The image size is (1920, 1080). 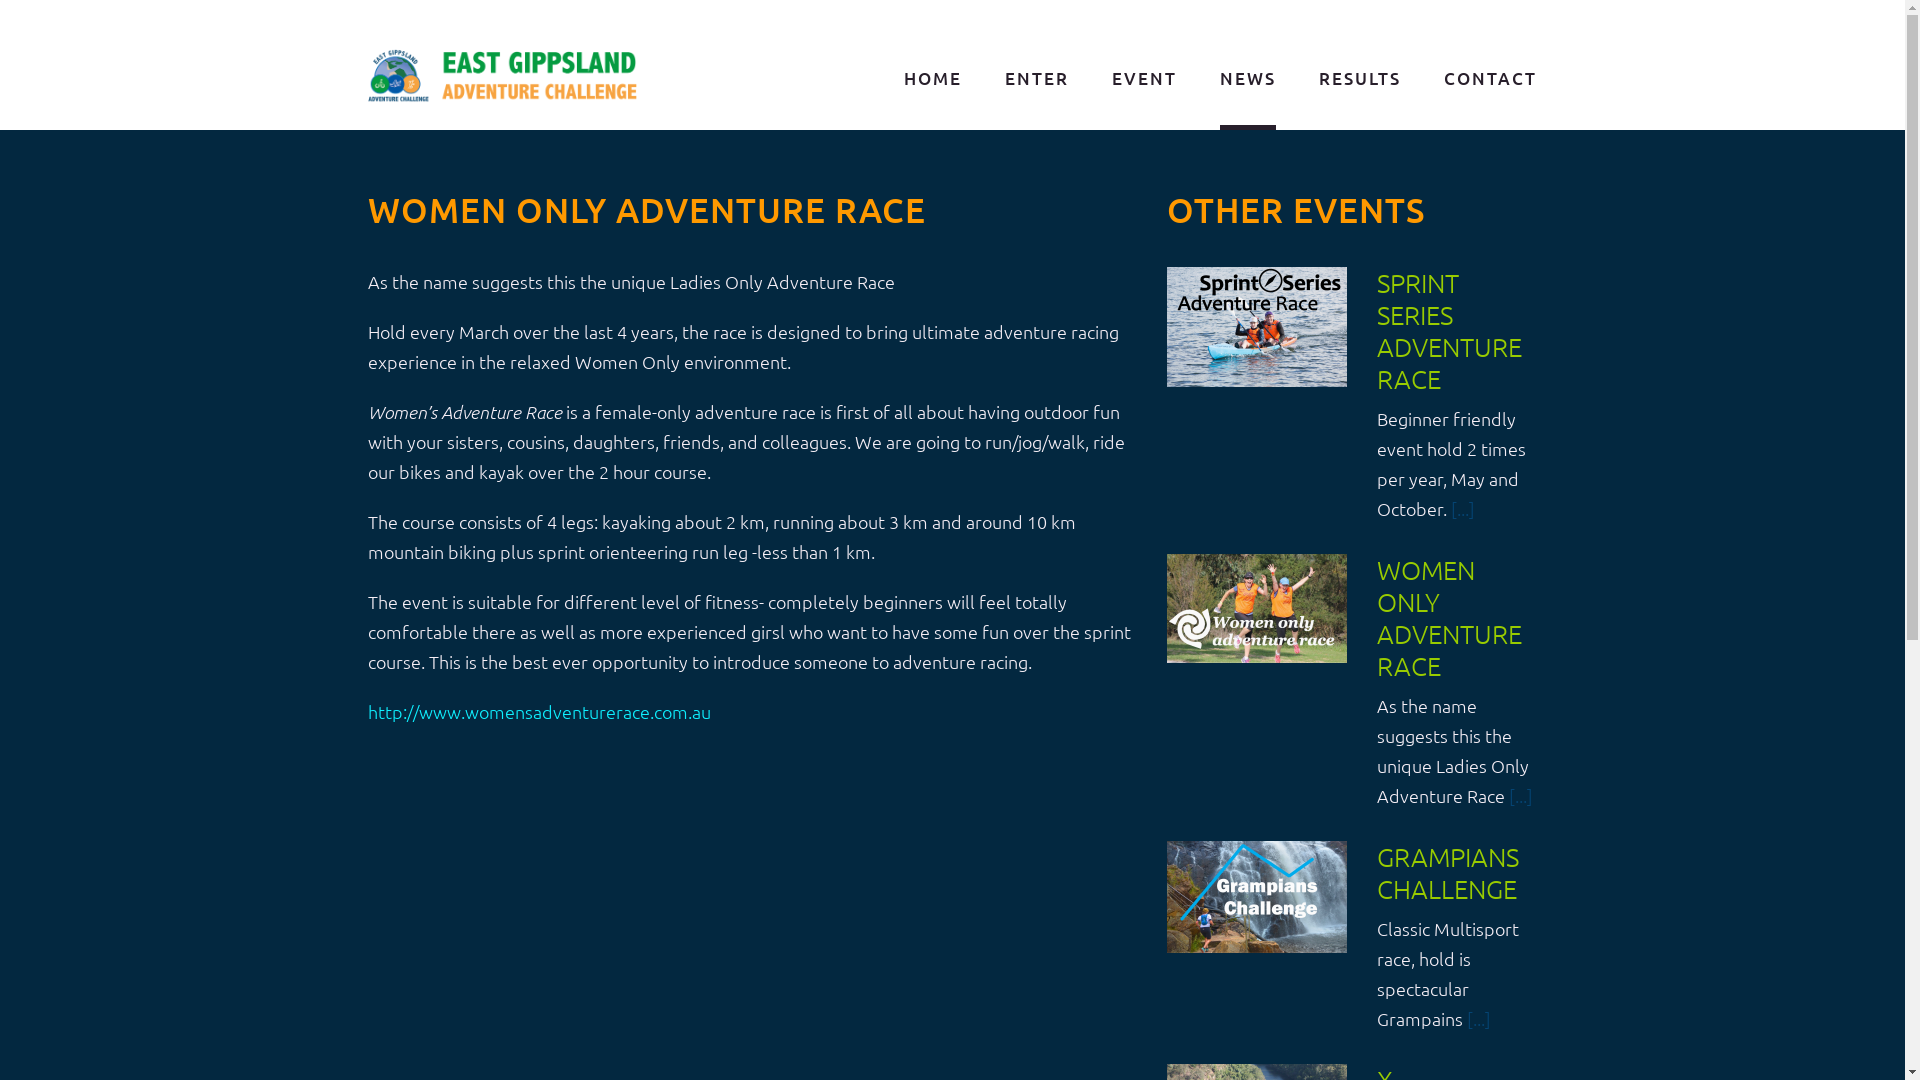 What do you see at coordinates (1490, 80) in the screenshot?
I see `CONTACT` at bounding box center [1490, 80].